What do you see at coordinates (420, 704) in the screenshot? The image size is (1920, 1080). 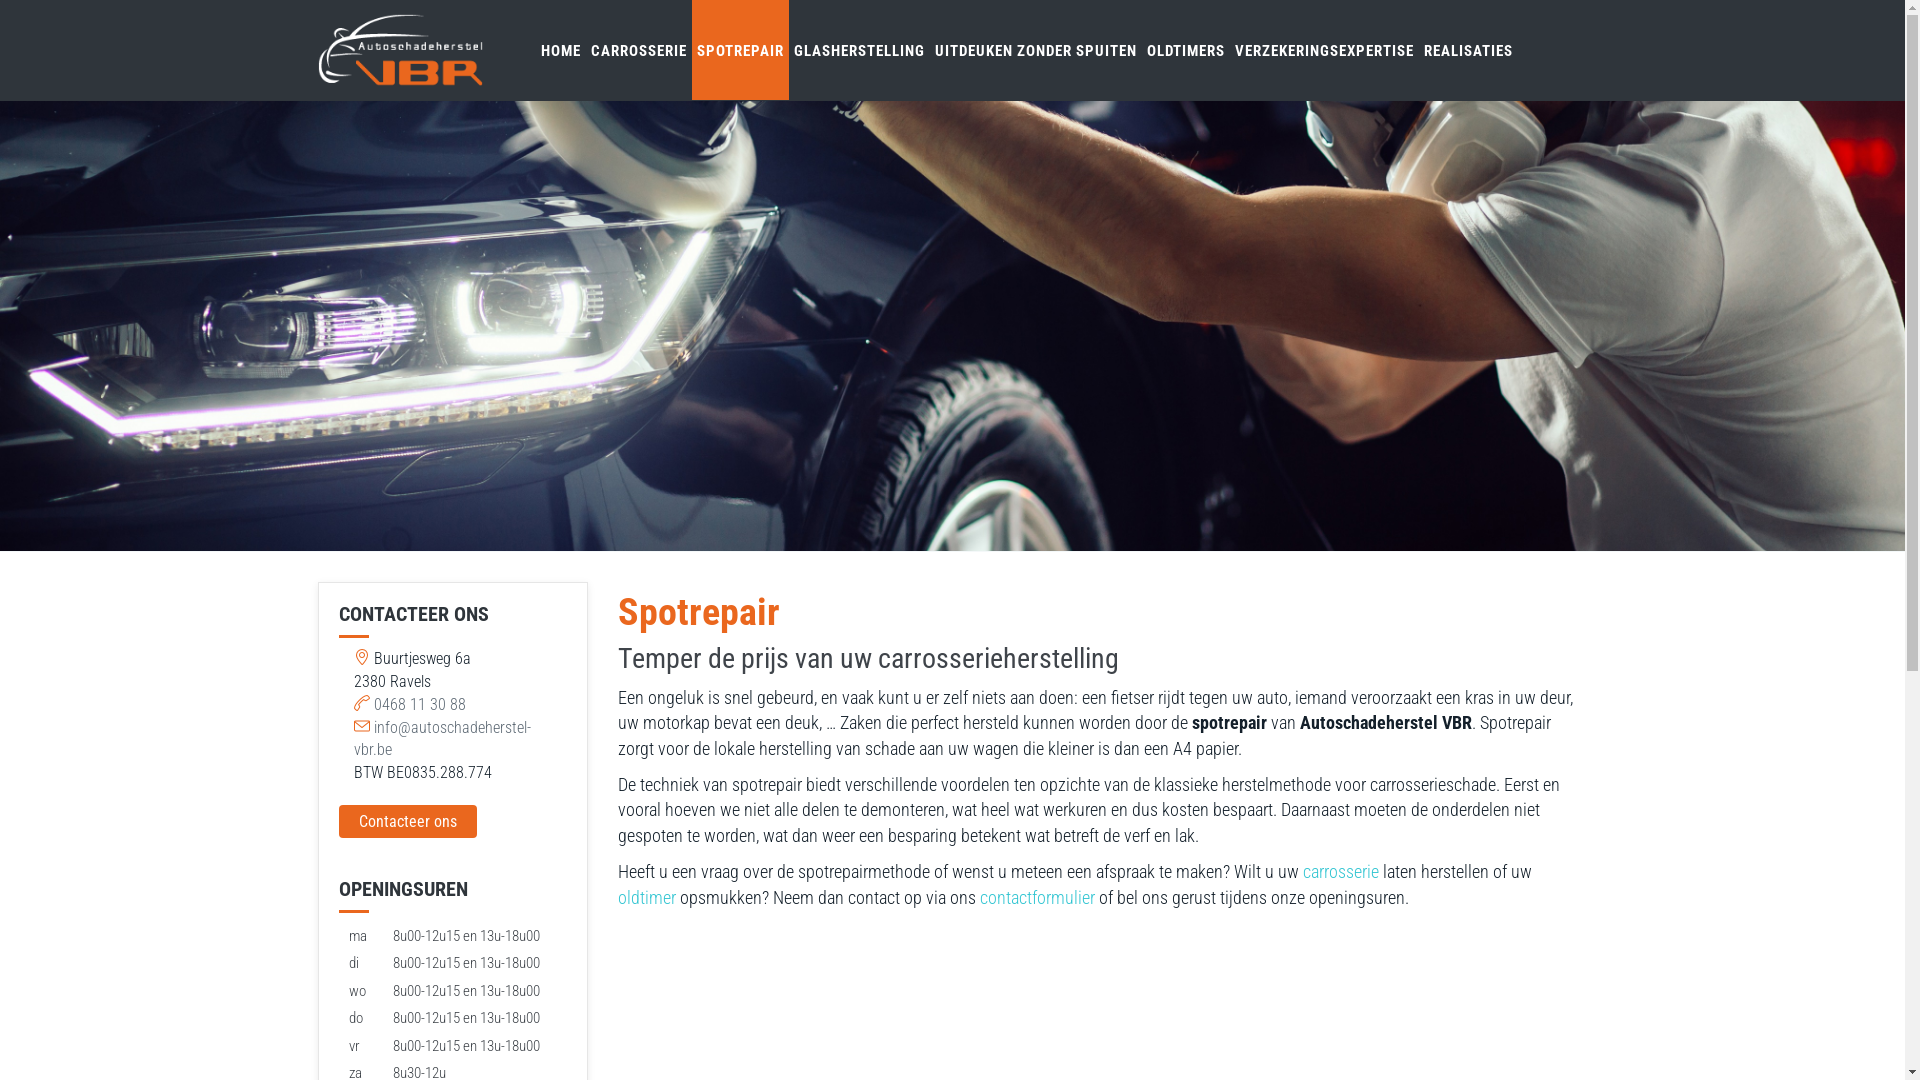 I see `0468 11 30 88` at bounding box center [420, 704].